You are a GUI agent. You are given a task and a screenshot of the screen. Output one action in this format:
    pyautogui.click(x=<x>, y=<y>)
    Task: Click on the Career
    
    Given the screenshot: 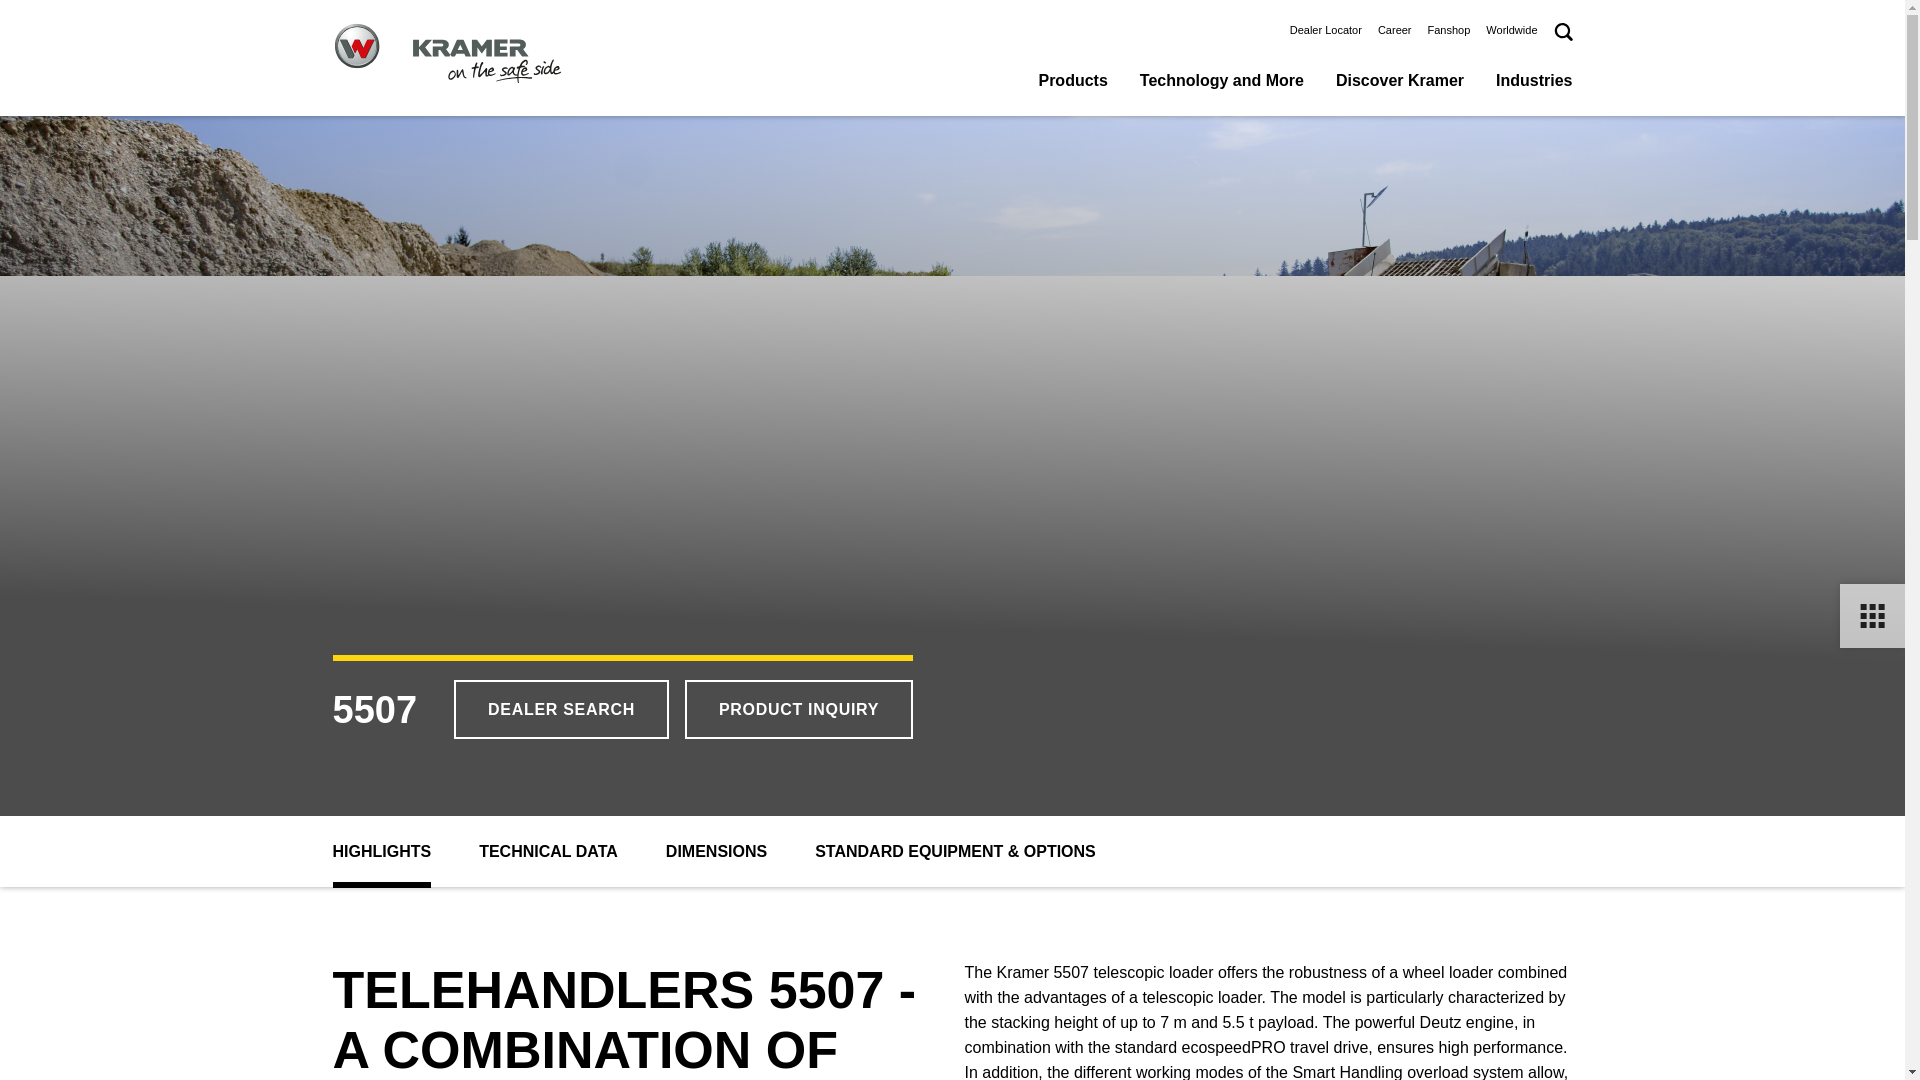 What is the action you would take?
    pyautogui.click(x=1394, y=29)
    